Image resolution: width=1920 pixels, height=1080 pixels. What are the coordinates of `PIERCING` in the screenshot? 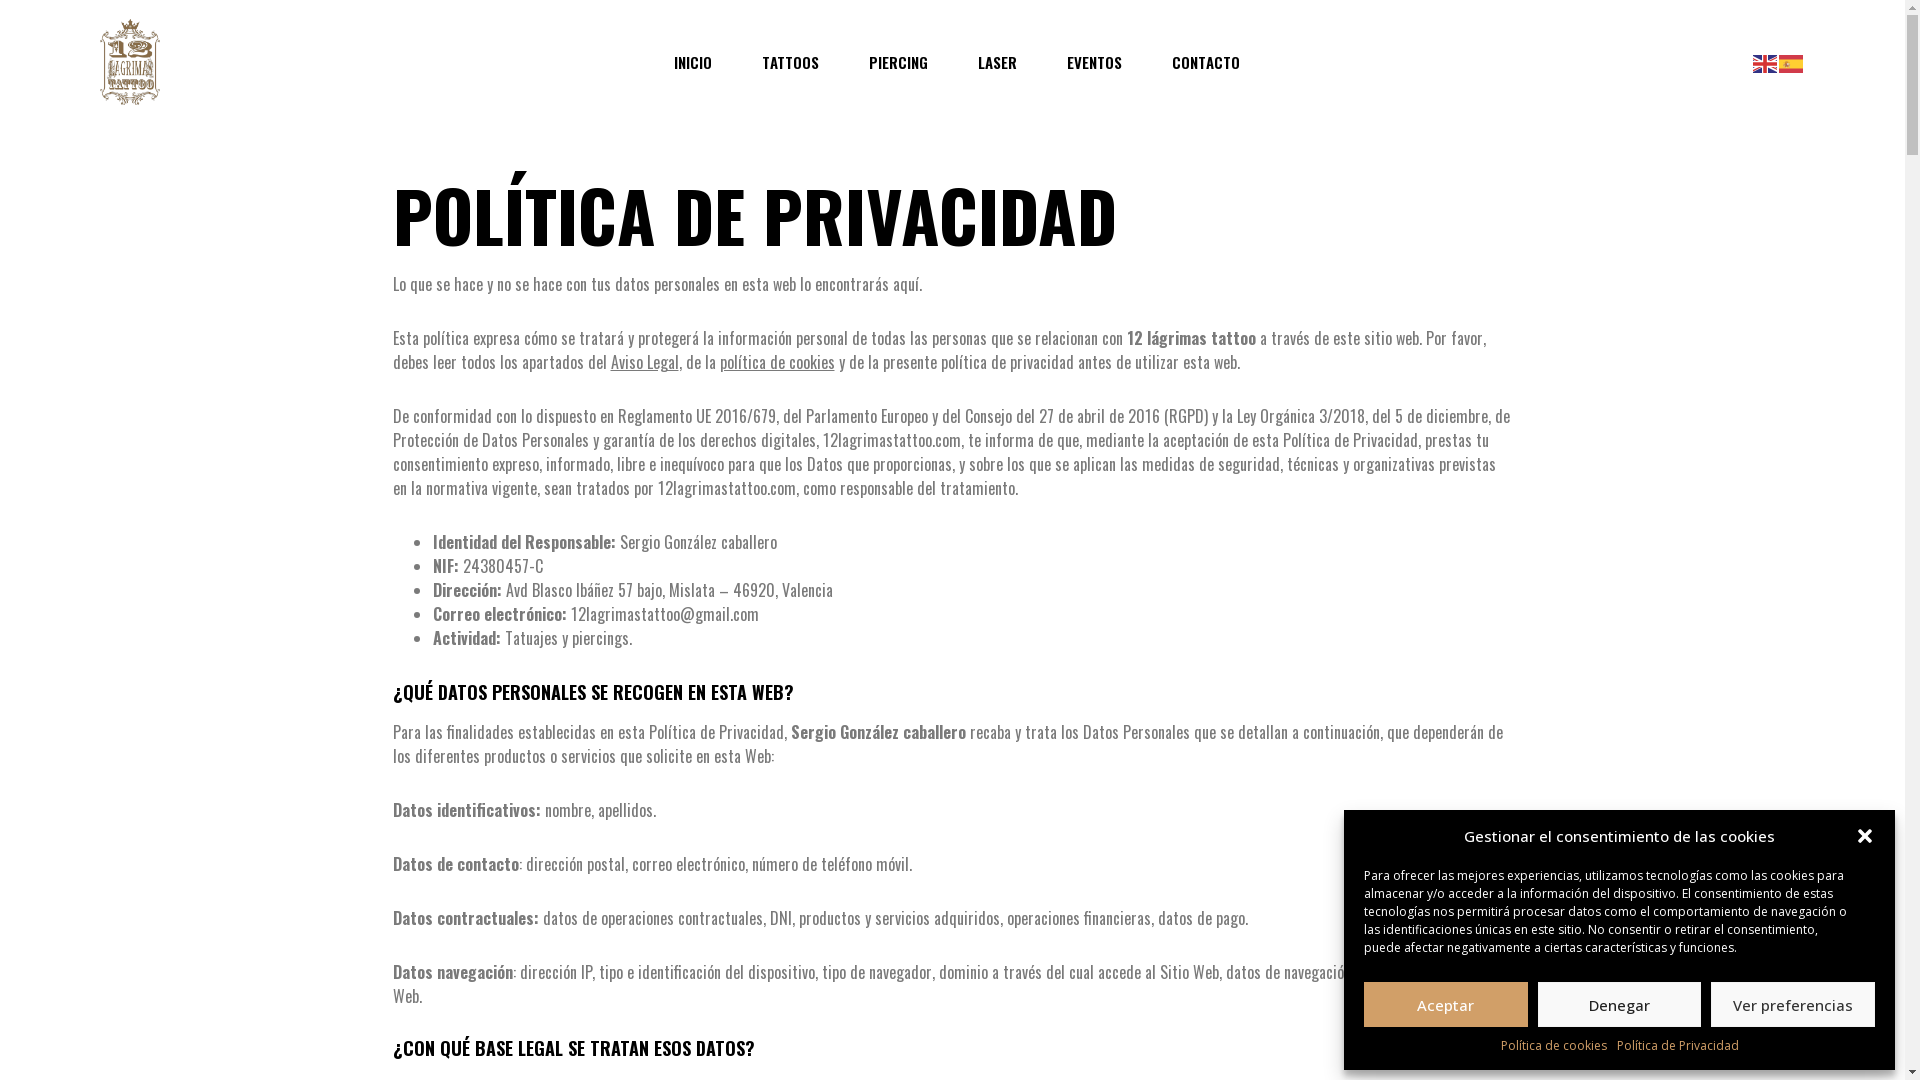 It's located at (898, 62).